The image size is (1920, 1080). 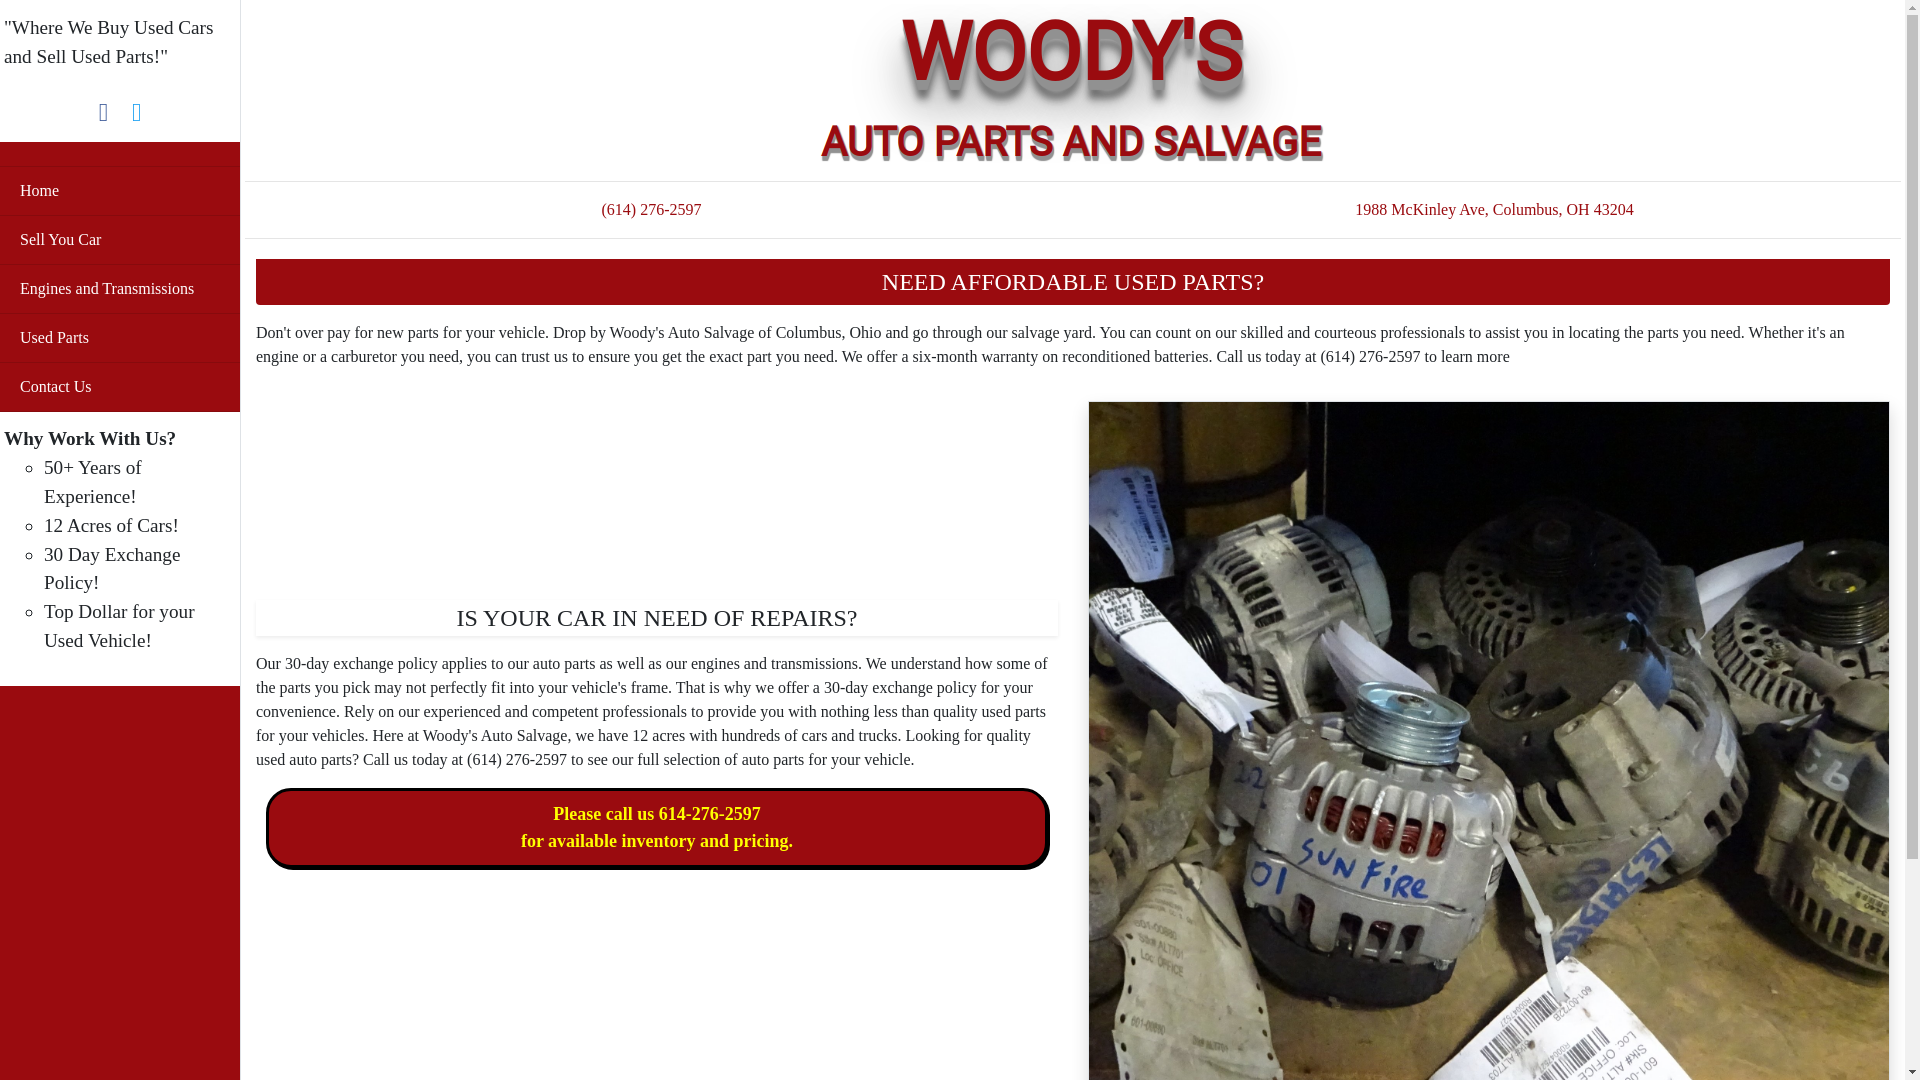 What do you see at coordinates (120, 386) in the screenshot?
I see `Contact Us` at bounding box center [120, 386].